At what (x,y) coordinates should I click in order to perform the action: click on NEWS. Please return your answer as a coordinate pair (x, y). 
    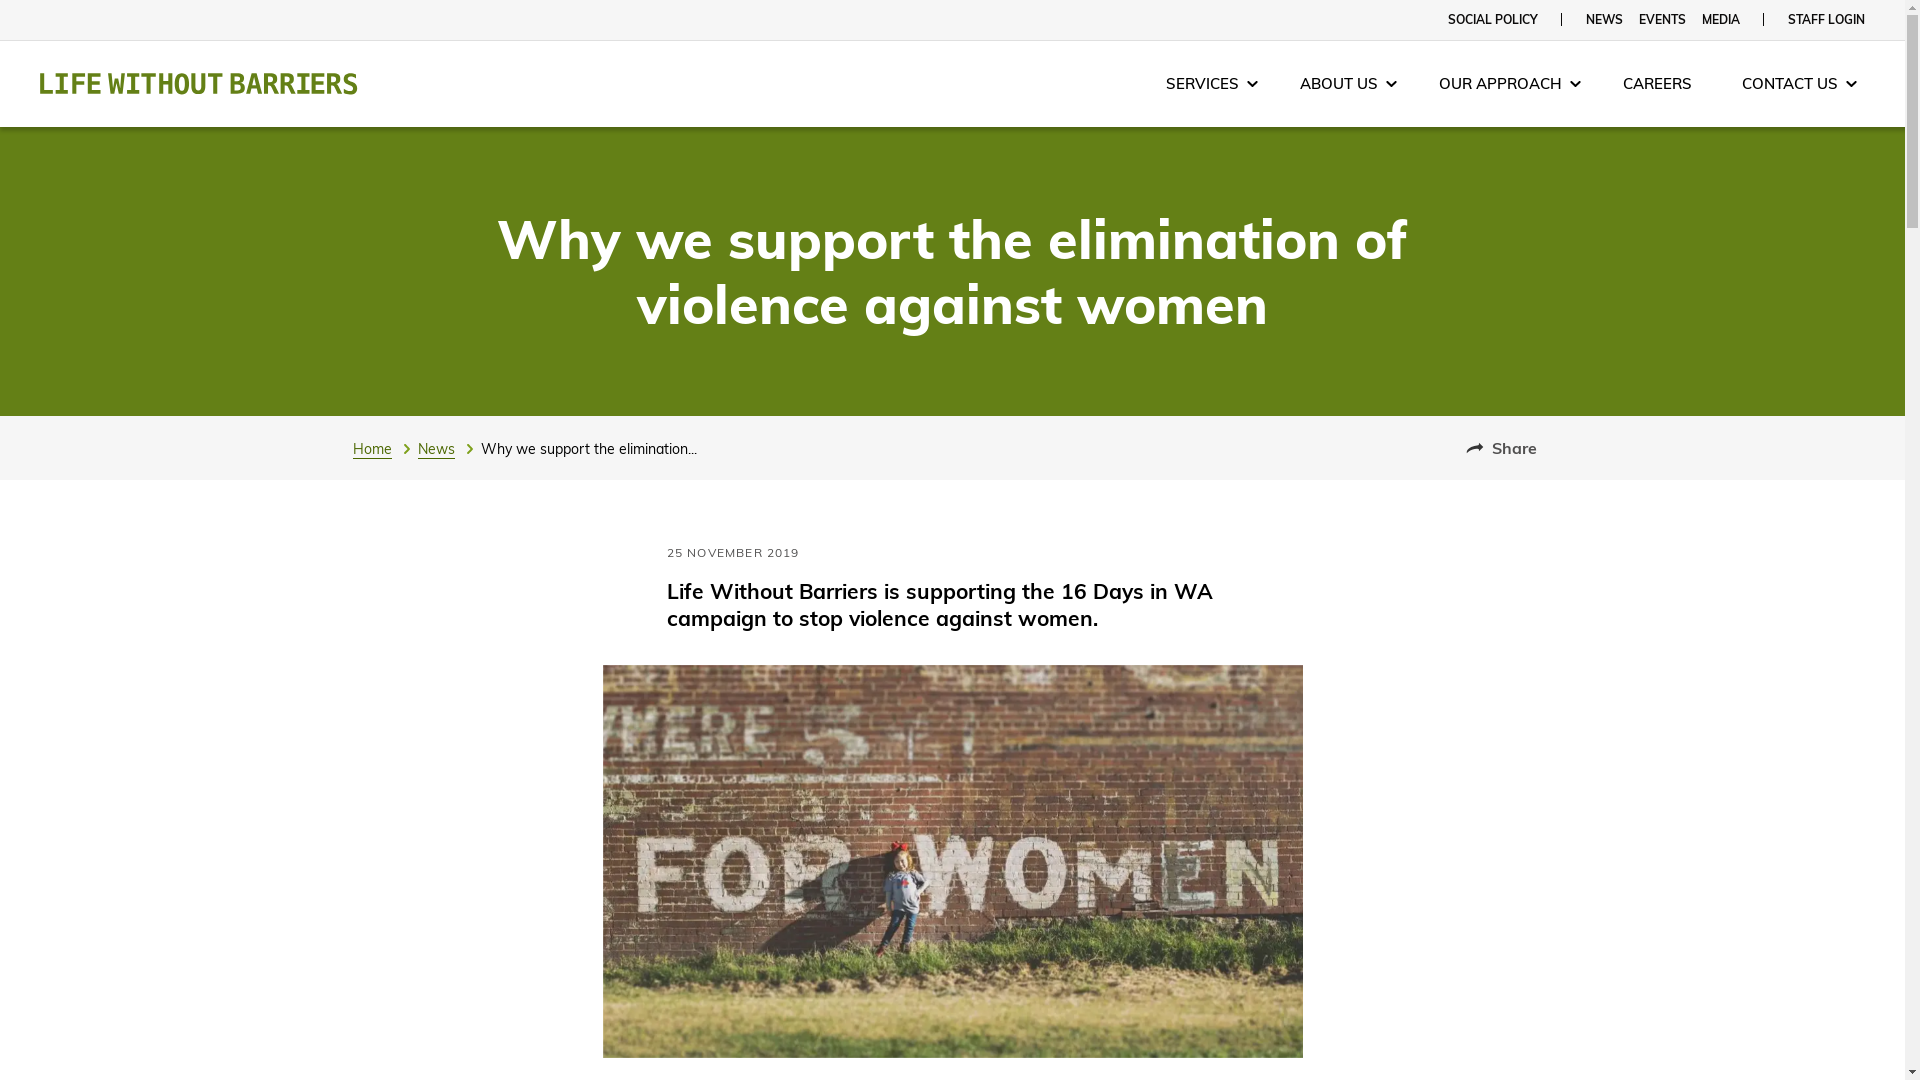
    Looking at the image, I should click on (1604, 20).